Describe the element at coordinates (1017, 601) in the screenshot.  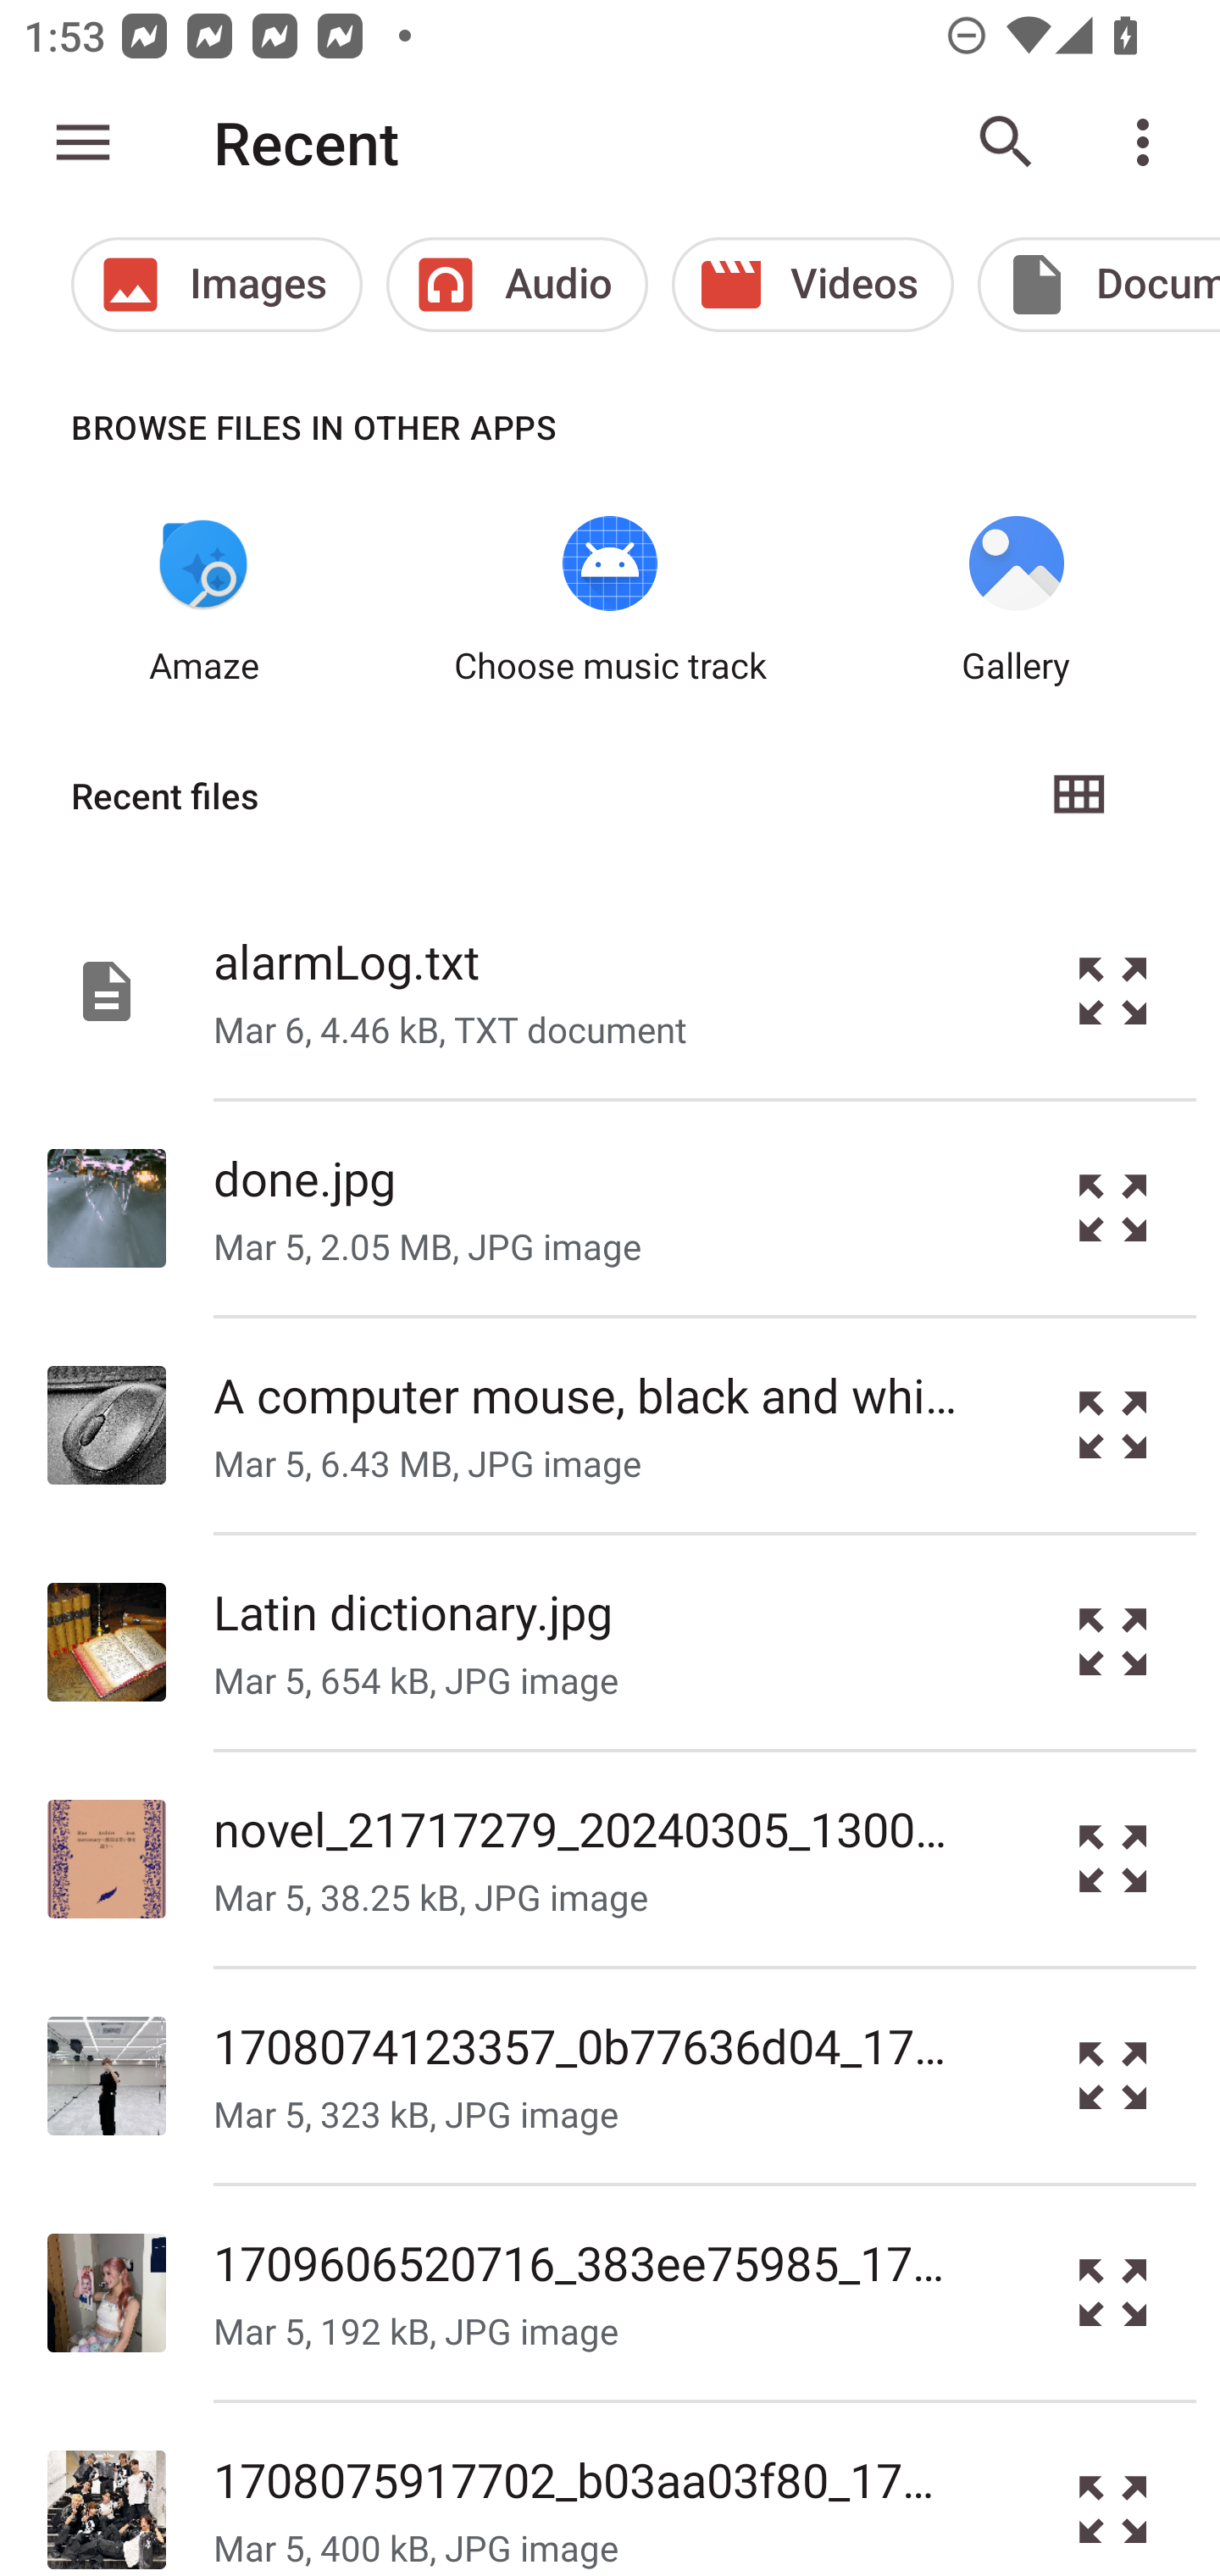
I see `Gallery` at that location.